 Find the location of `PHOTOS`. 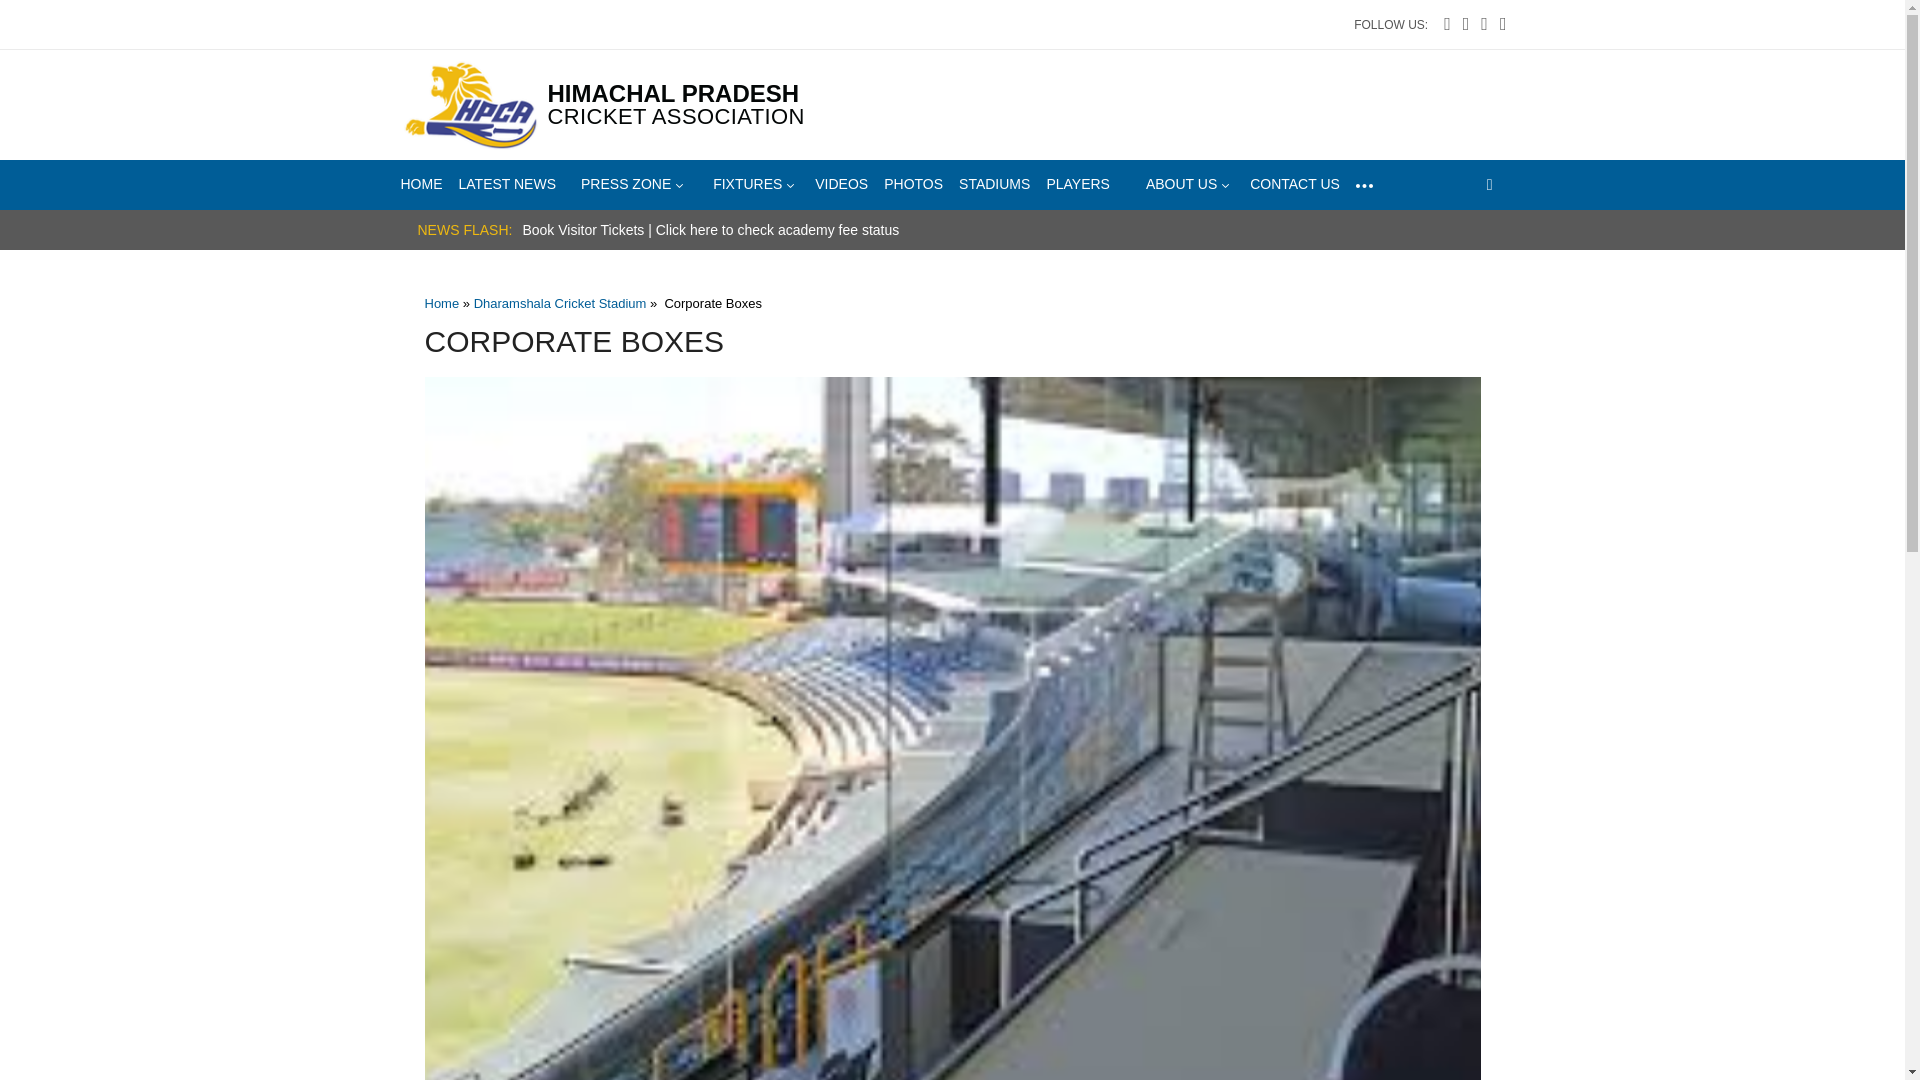

PHOTOS is located at coordinates (912, 183).